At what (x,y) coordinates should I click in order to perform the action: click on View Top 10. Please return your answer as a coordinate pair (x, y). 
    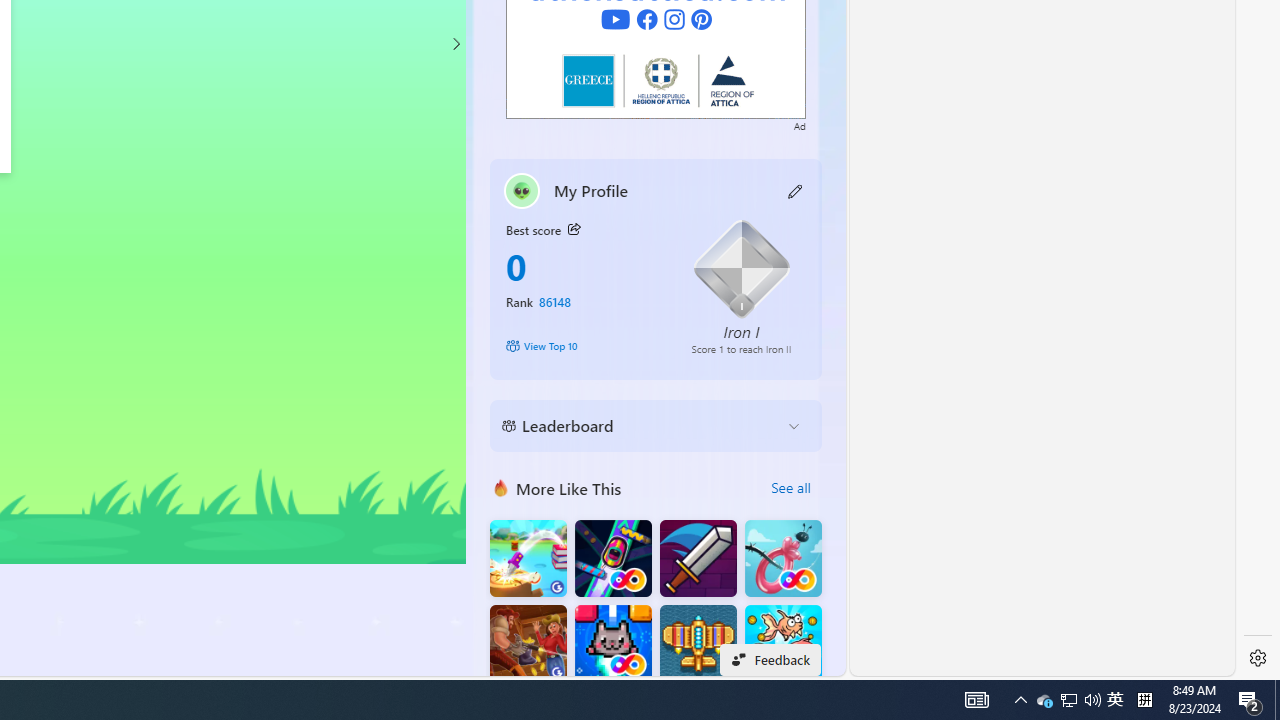
    Looking at the image, I should click on (584, 346).